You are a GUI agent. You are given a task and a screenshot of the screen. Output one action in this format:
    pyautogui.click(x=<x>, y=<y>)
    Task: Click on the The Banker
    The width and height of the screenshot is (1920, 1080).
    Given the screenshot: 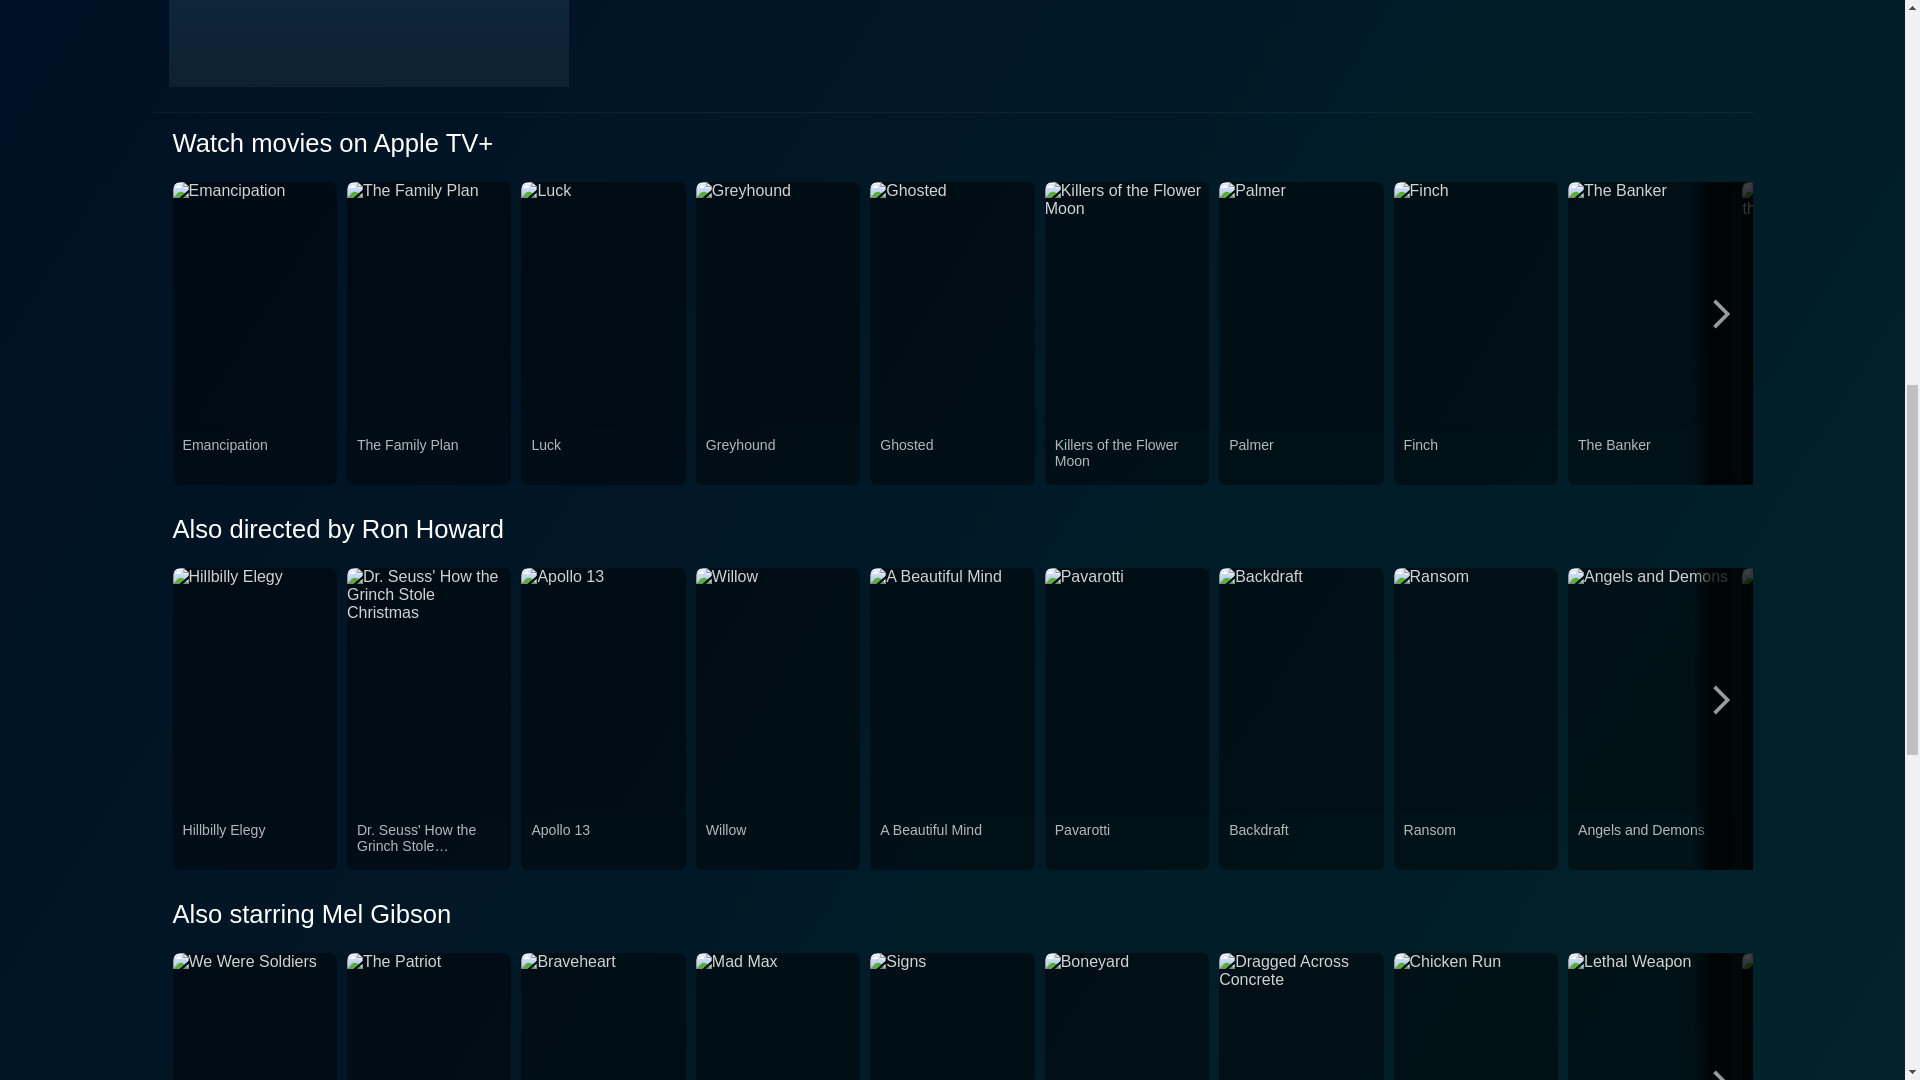 What is the action you would take?
    pyautogui.click(x=1650, y=457)
    